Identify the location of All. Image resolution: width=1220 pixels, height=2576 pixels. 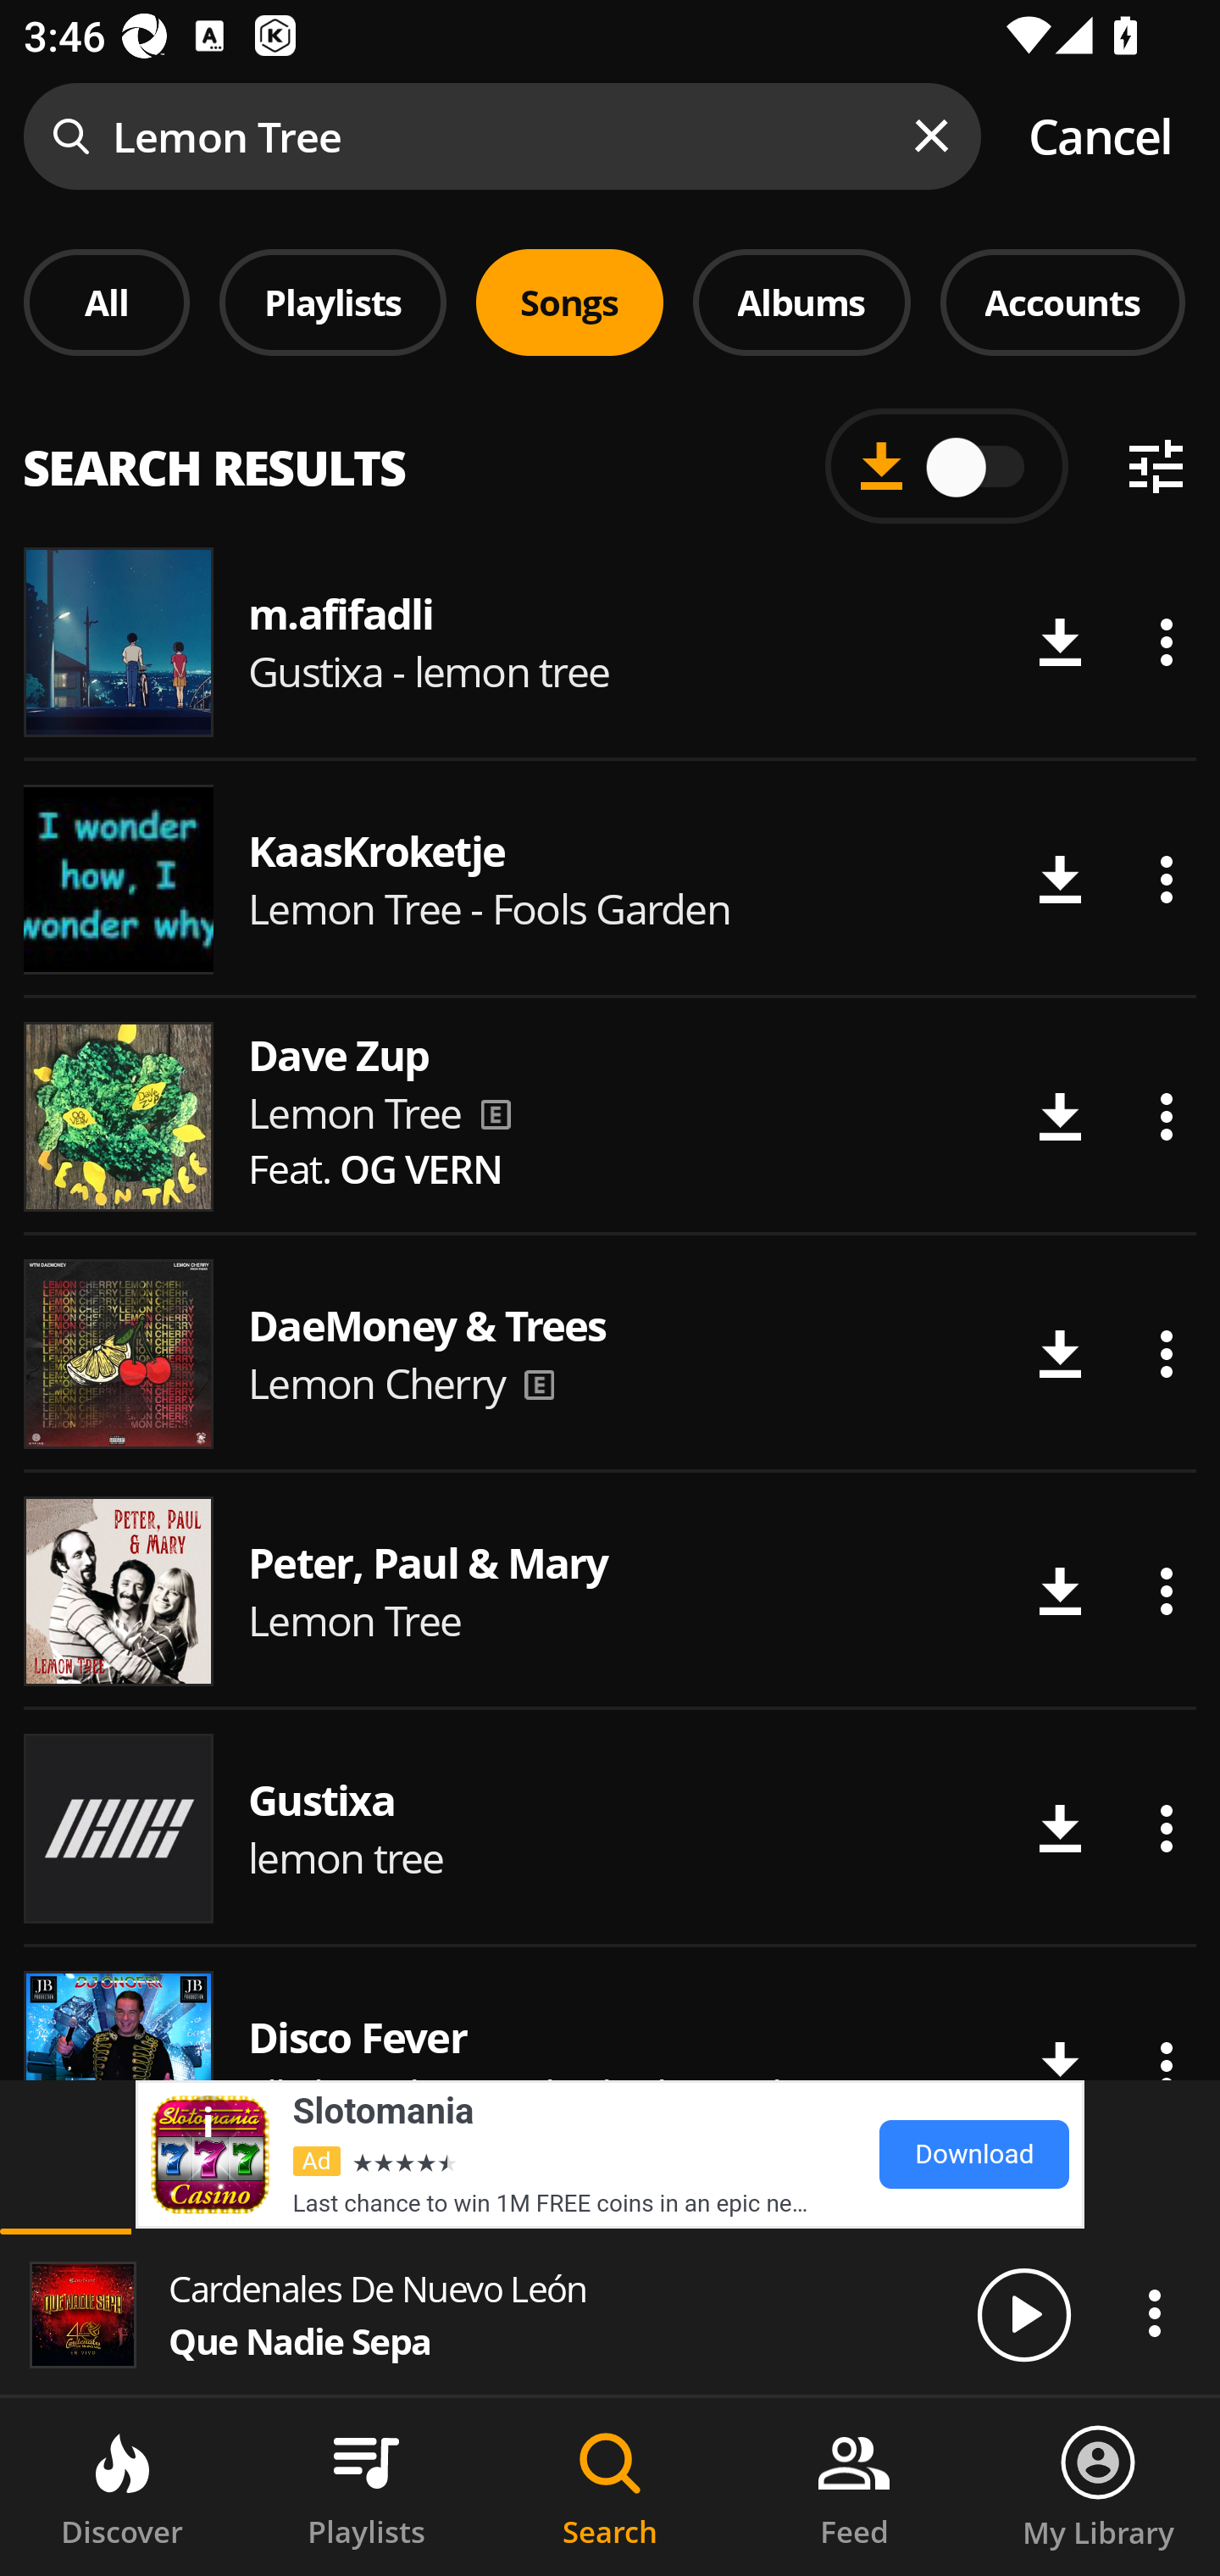
(107, 302).